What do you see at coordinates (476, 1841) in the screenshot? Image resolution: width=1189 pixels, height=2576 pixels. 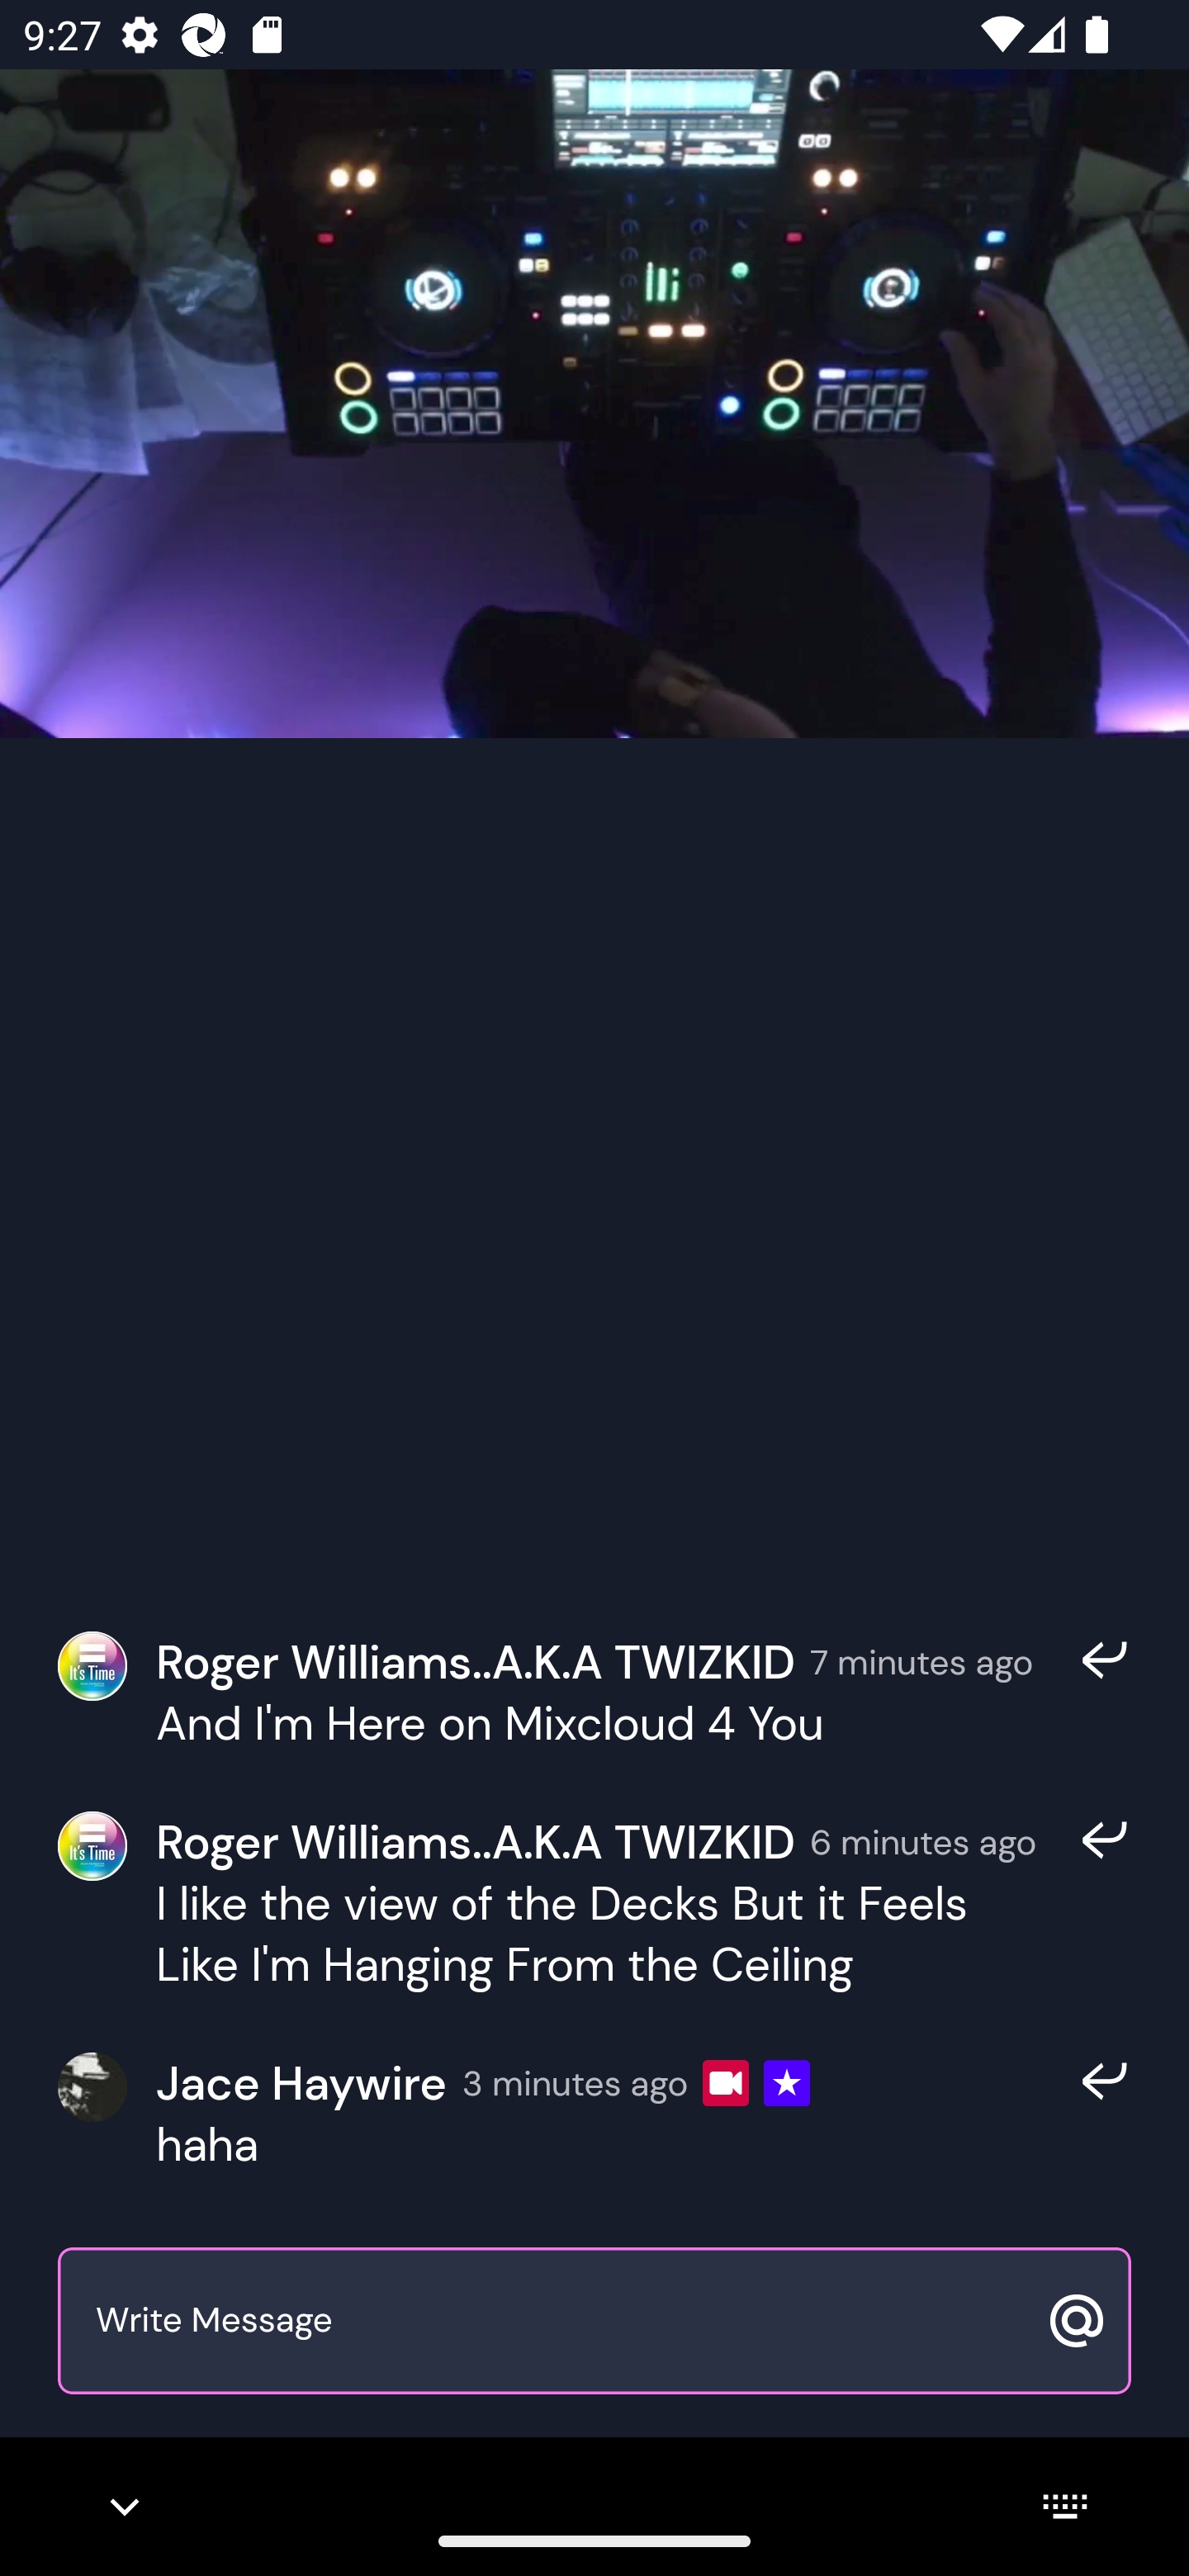 I see `Roger Williams..A.K.A TWIZKID` at bounding box center [476, 1841].